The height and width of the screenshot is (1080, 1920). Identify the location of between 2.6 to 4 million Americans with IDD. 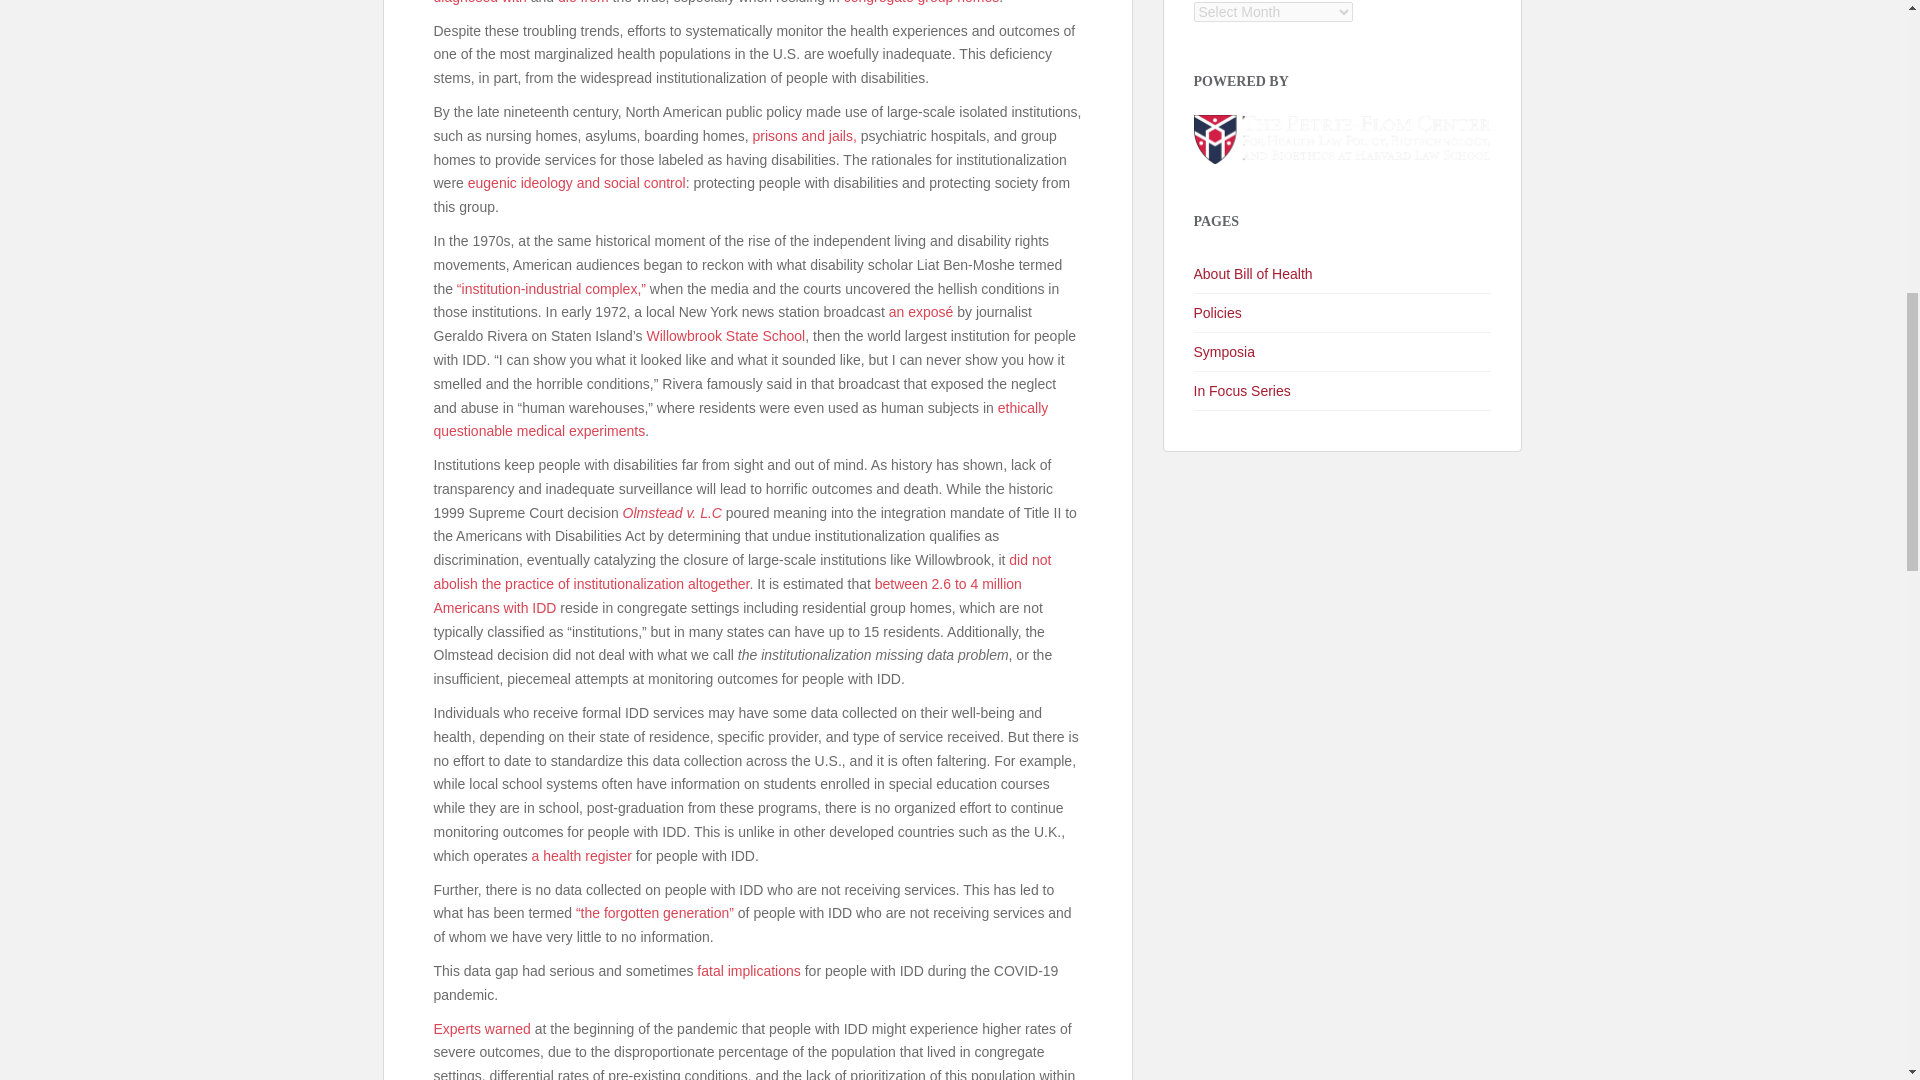
(727, 595).